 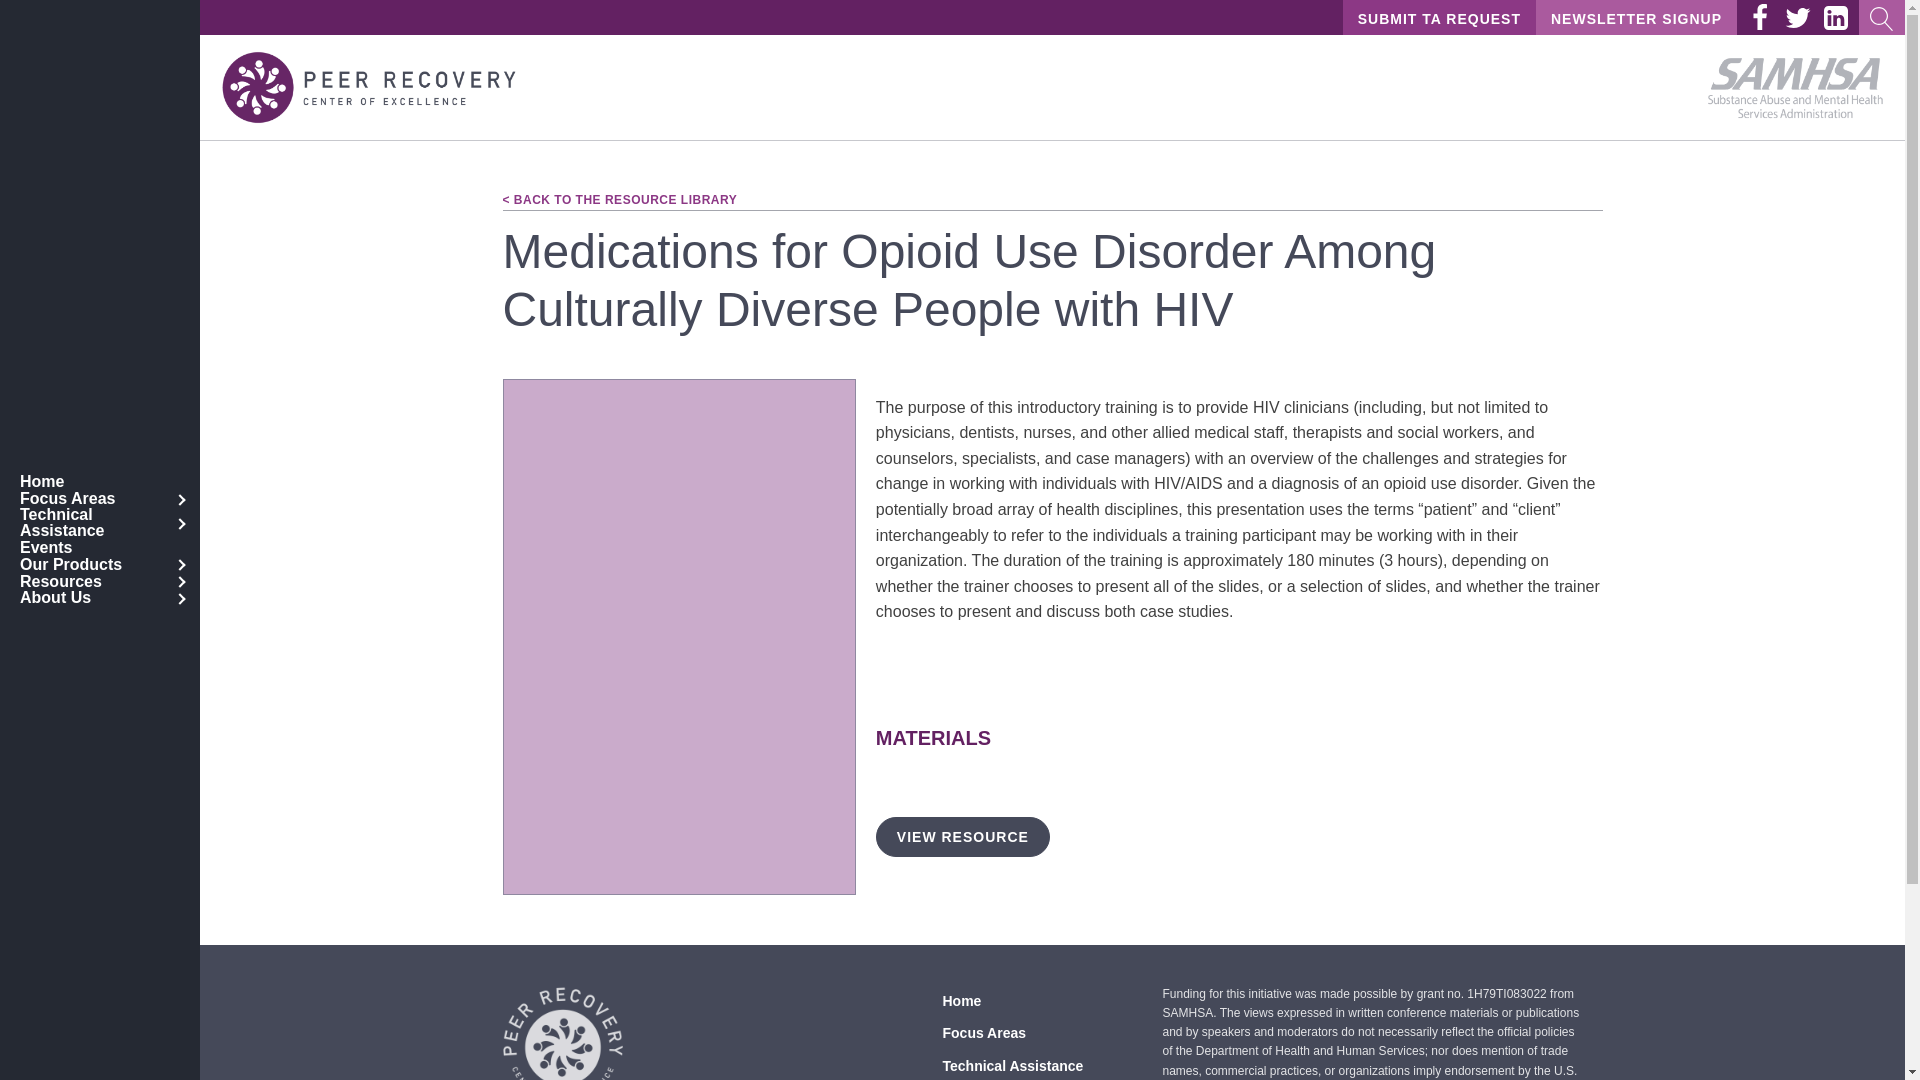 I want to click on Focus Areas, so click(x=100, y=498).